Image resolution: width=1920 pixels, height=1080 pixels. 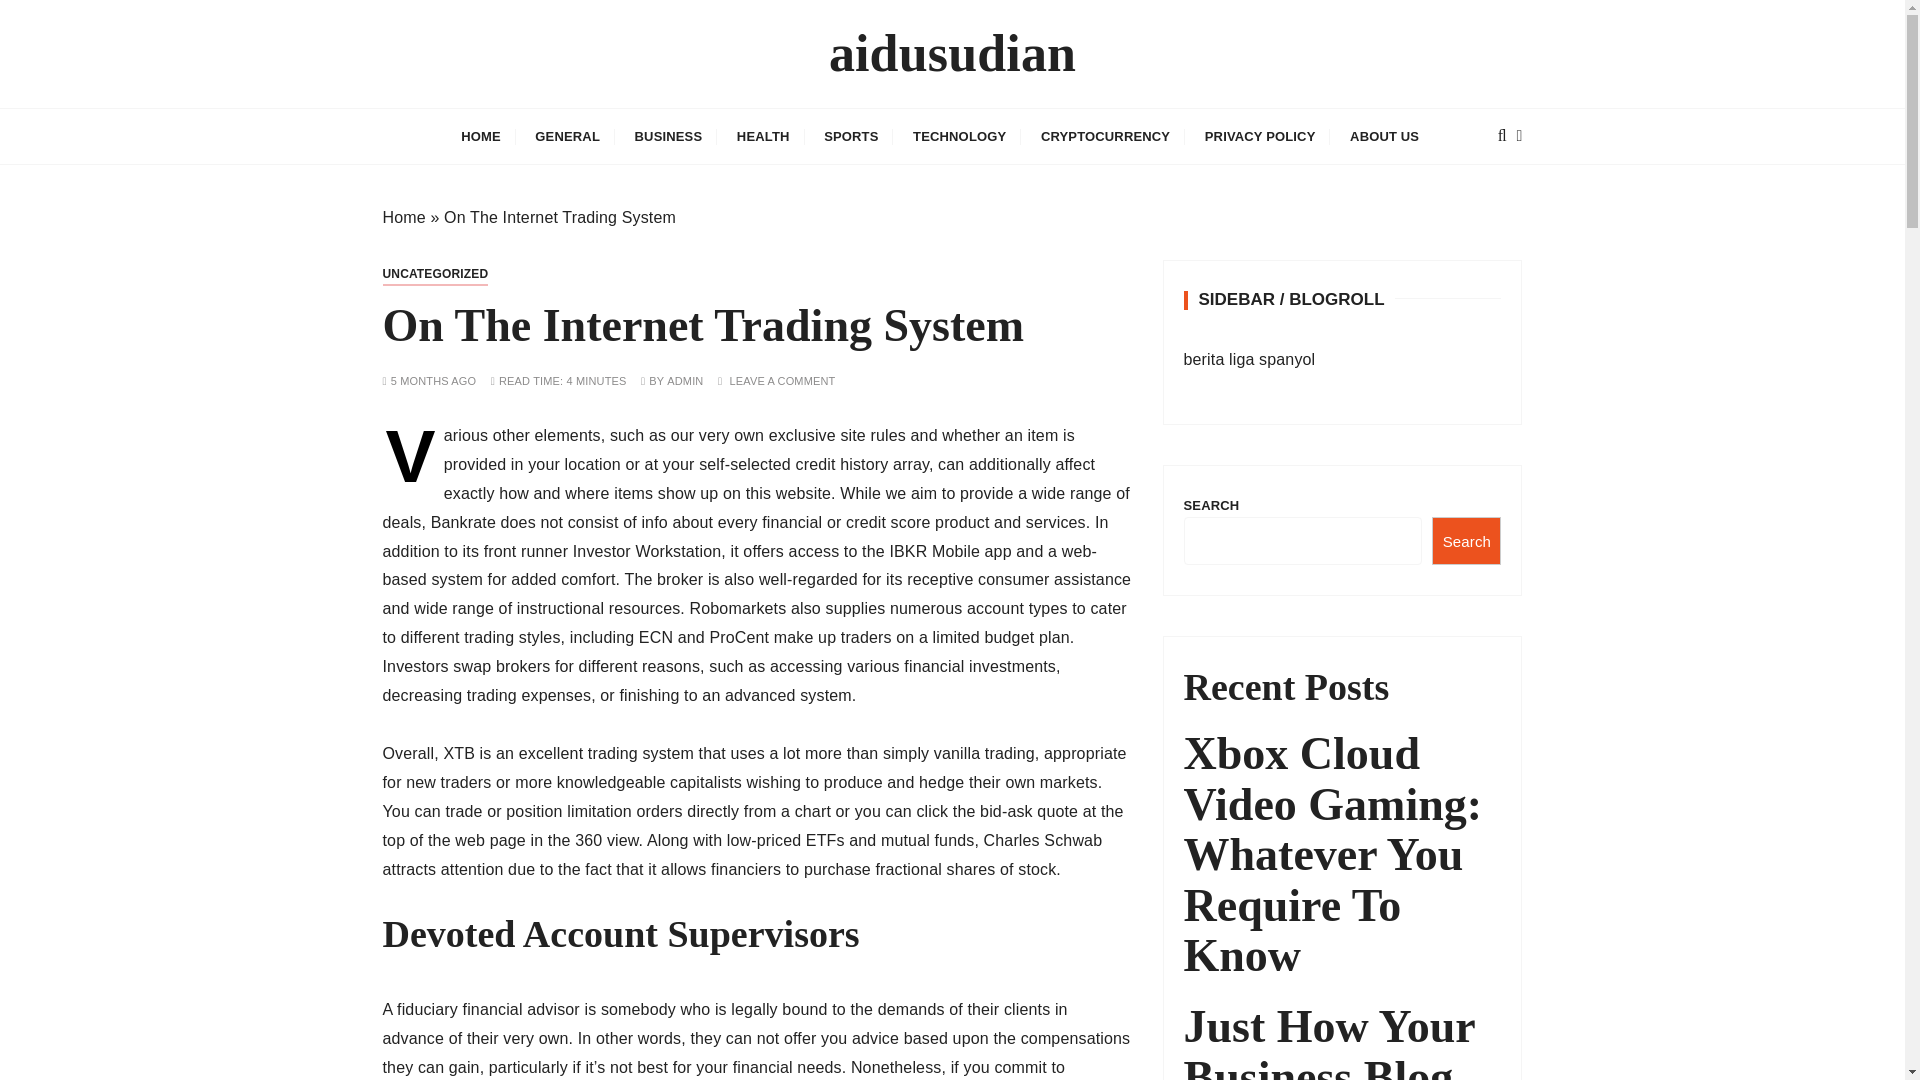 What do you see at coordinates (1260, 136) in the screenshot?
I see `PRIVACY POLICY` at bounding box center [1260, 136].